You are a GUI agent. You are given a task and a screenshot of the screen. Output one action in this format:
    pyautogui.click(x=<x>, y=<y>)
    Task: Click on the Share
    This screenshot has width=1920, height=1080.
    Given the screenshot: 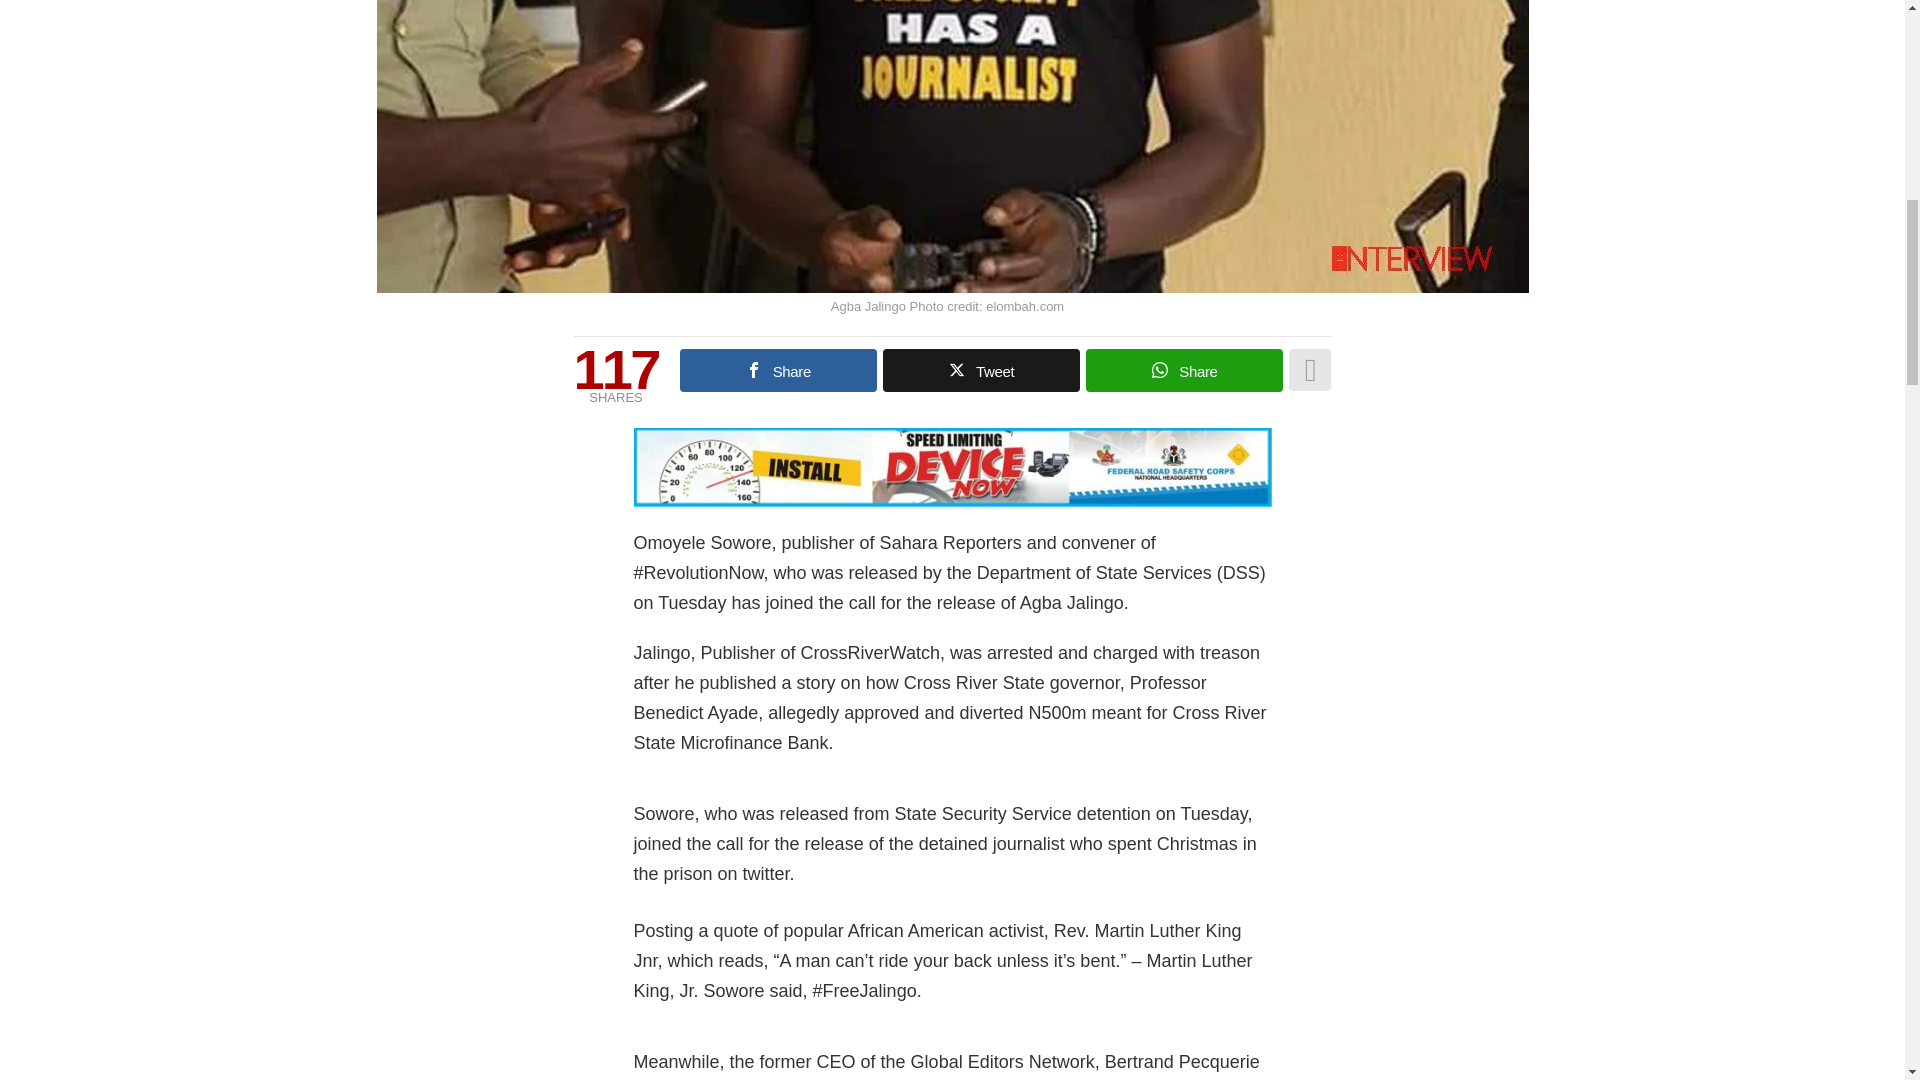 What is the action you would take?
    pyautogui.click(x=1184, y=370)
    